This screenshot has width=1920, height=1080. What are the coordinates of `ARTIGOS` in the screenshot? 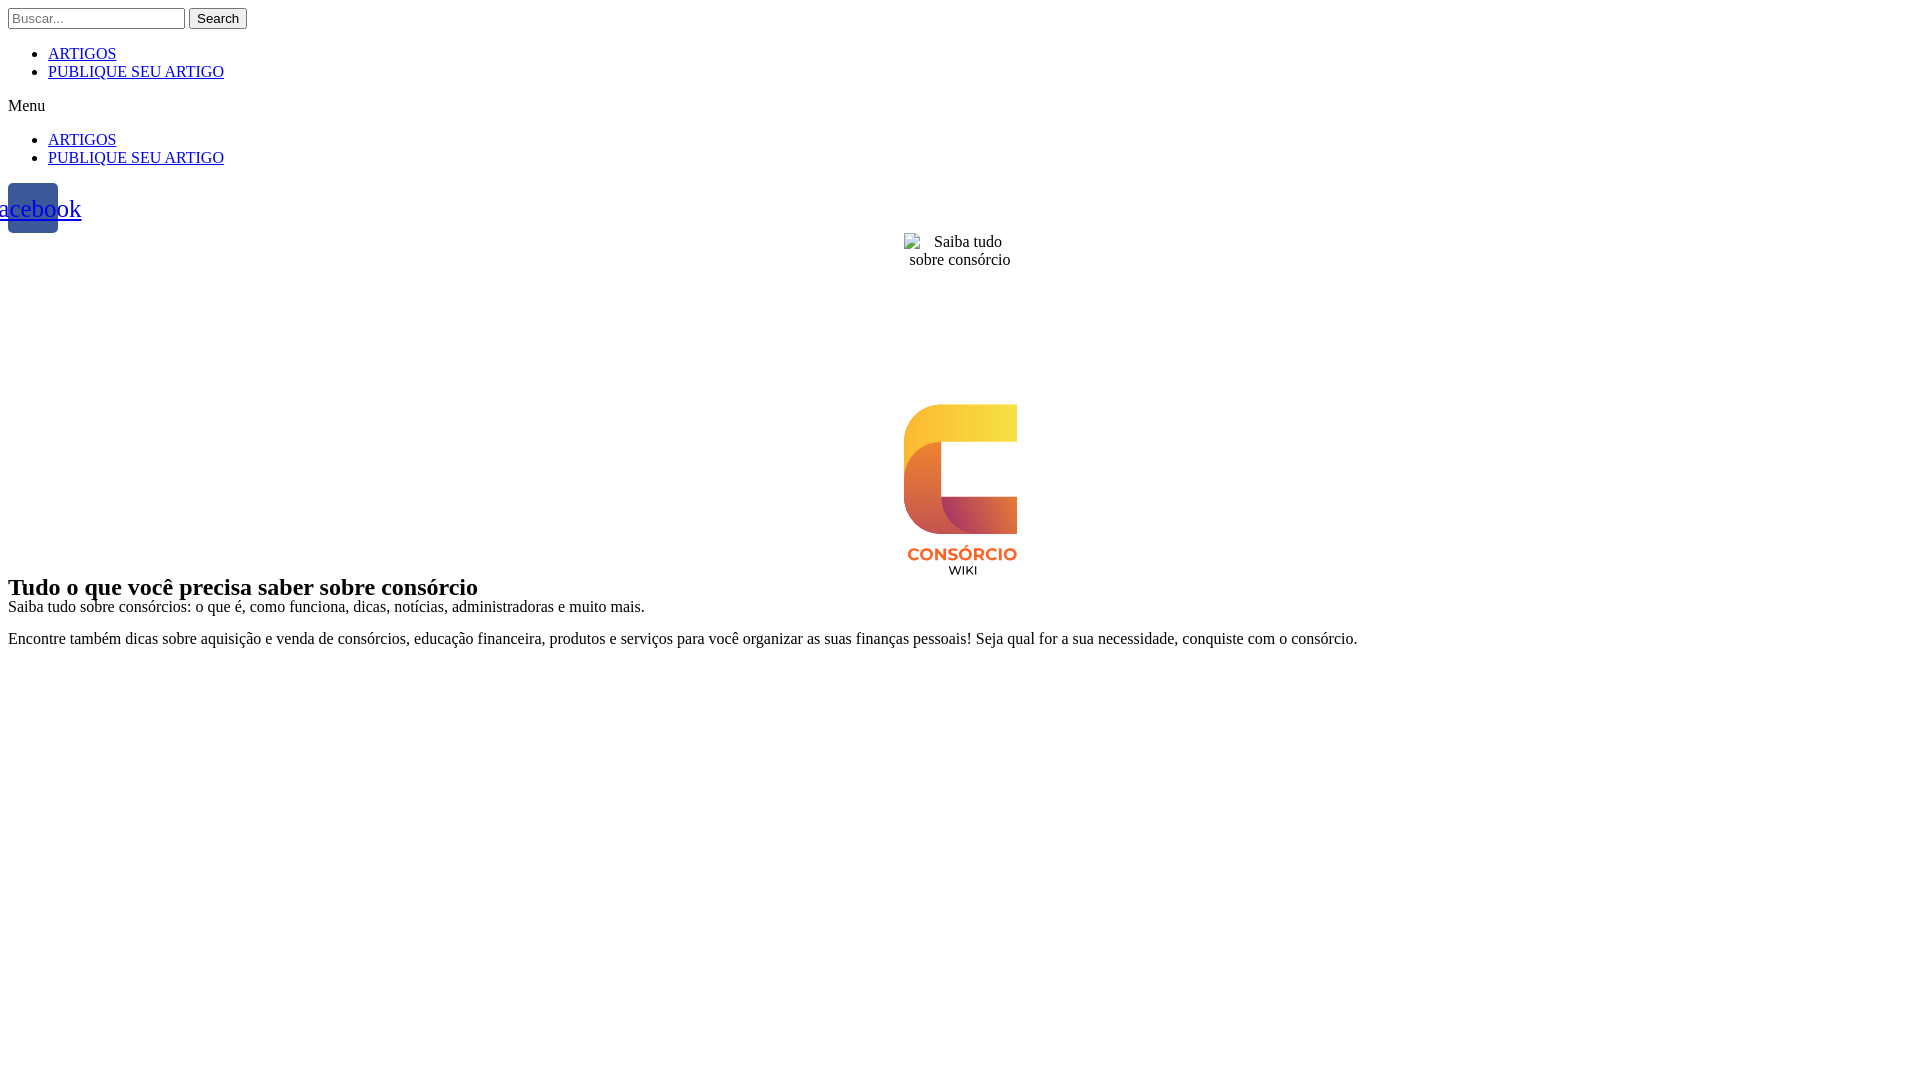 It's located at (82, 140).